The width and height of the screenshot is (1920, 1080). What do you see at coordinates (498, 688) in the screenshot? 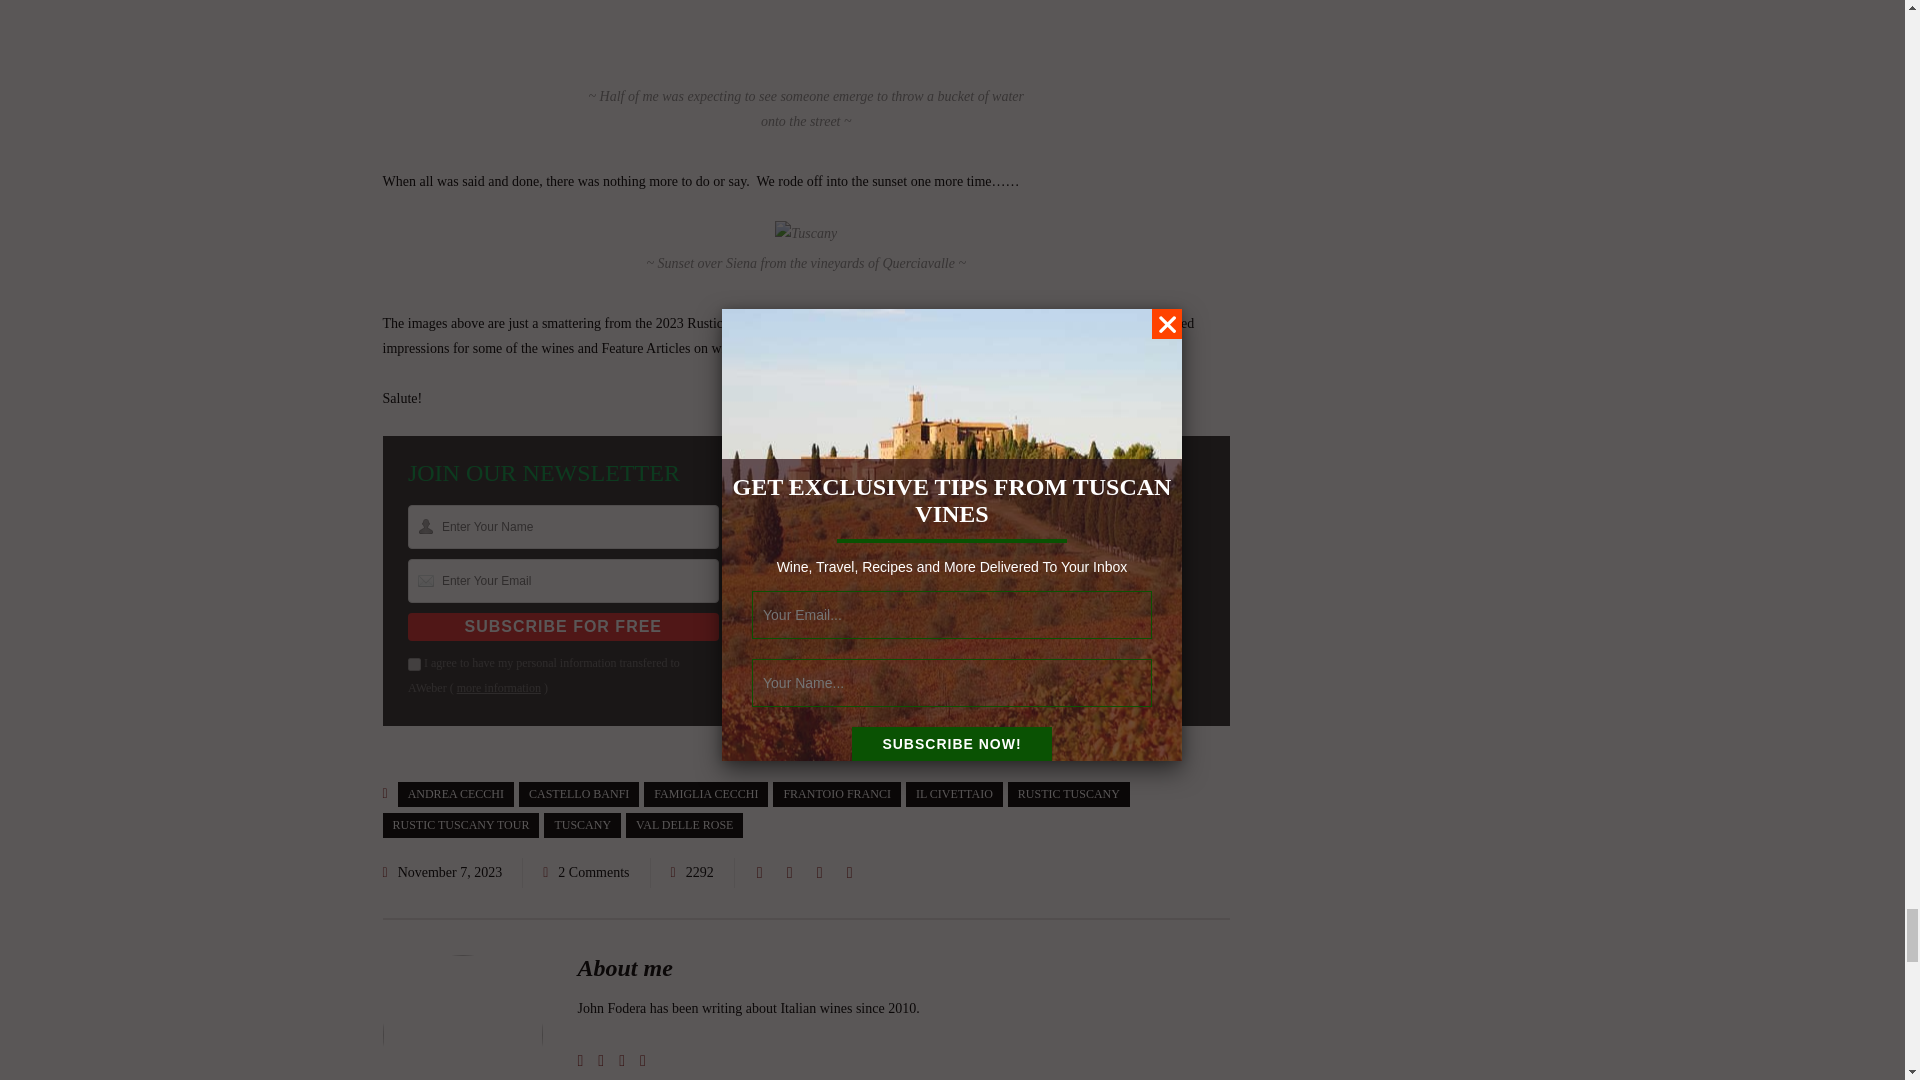
I see `more information` at bounding box center [498, 688].